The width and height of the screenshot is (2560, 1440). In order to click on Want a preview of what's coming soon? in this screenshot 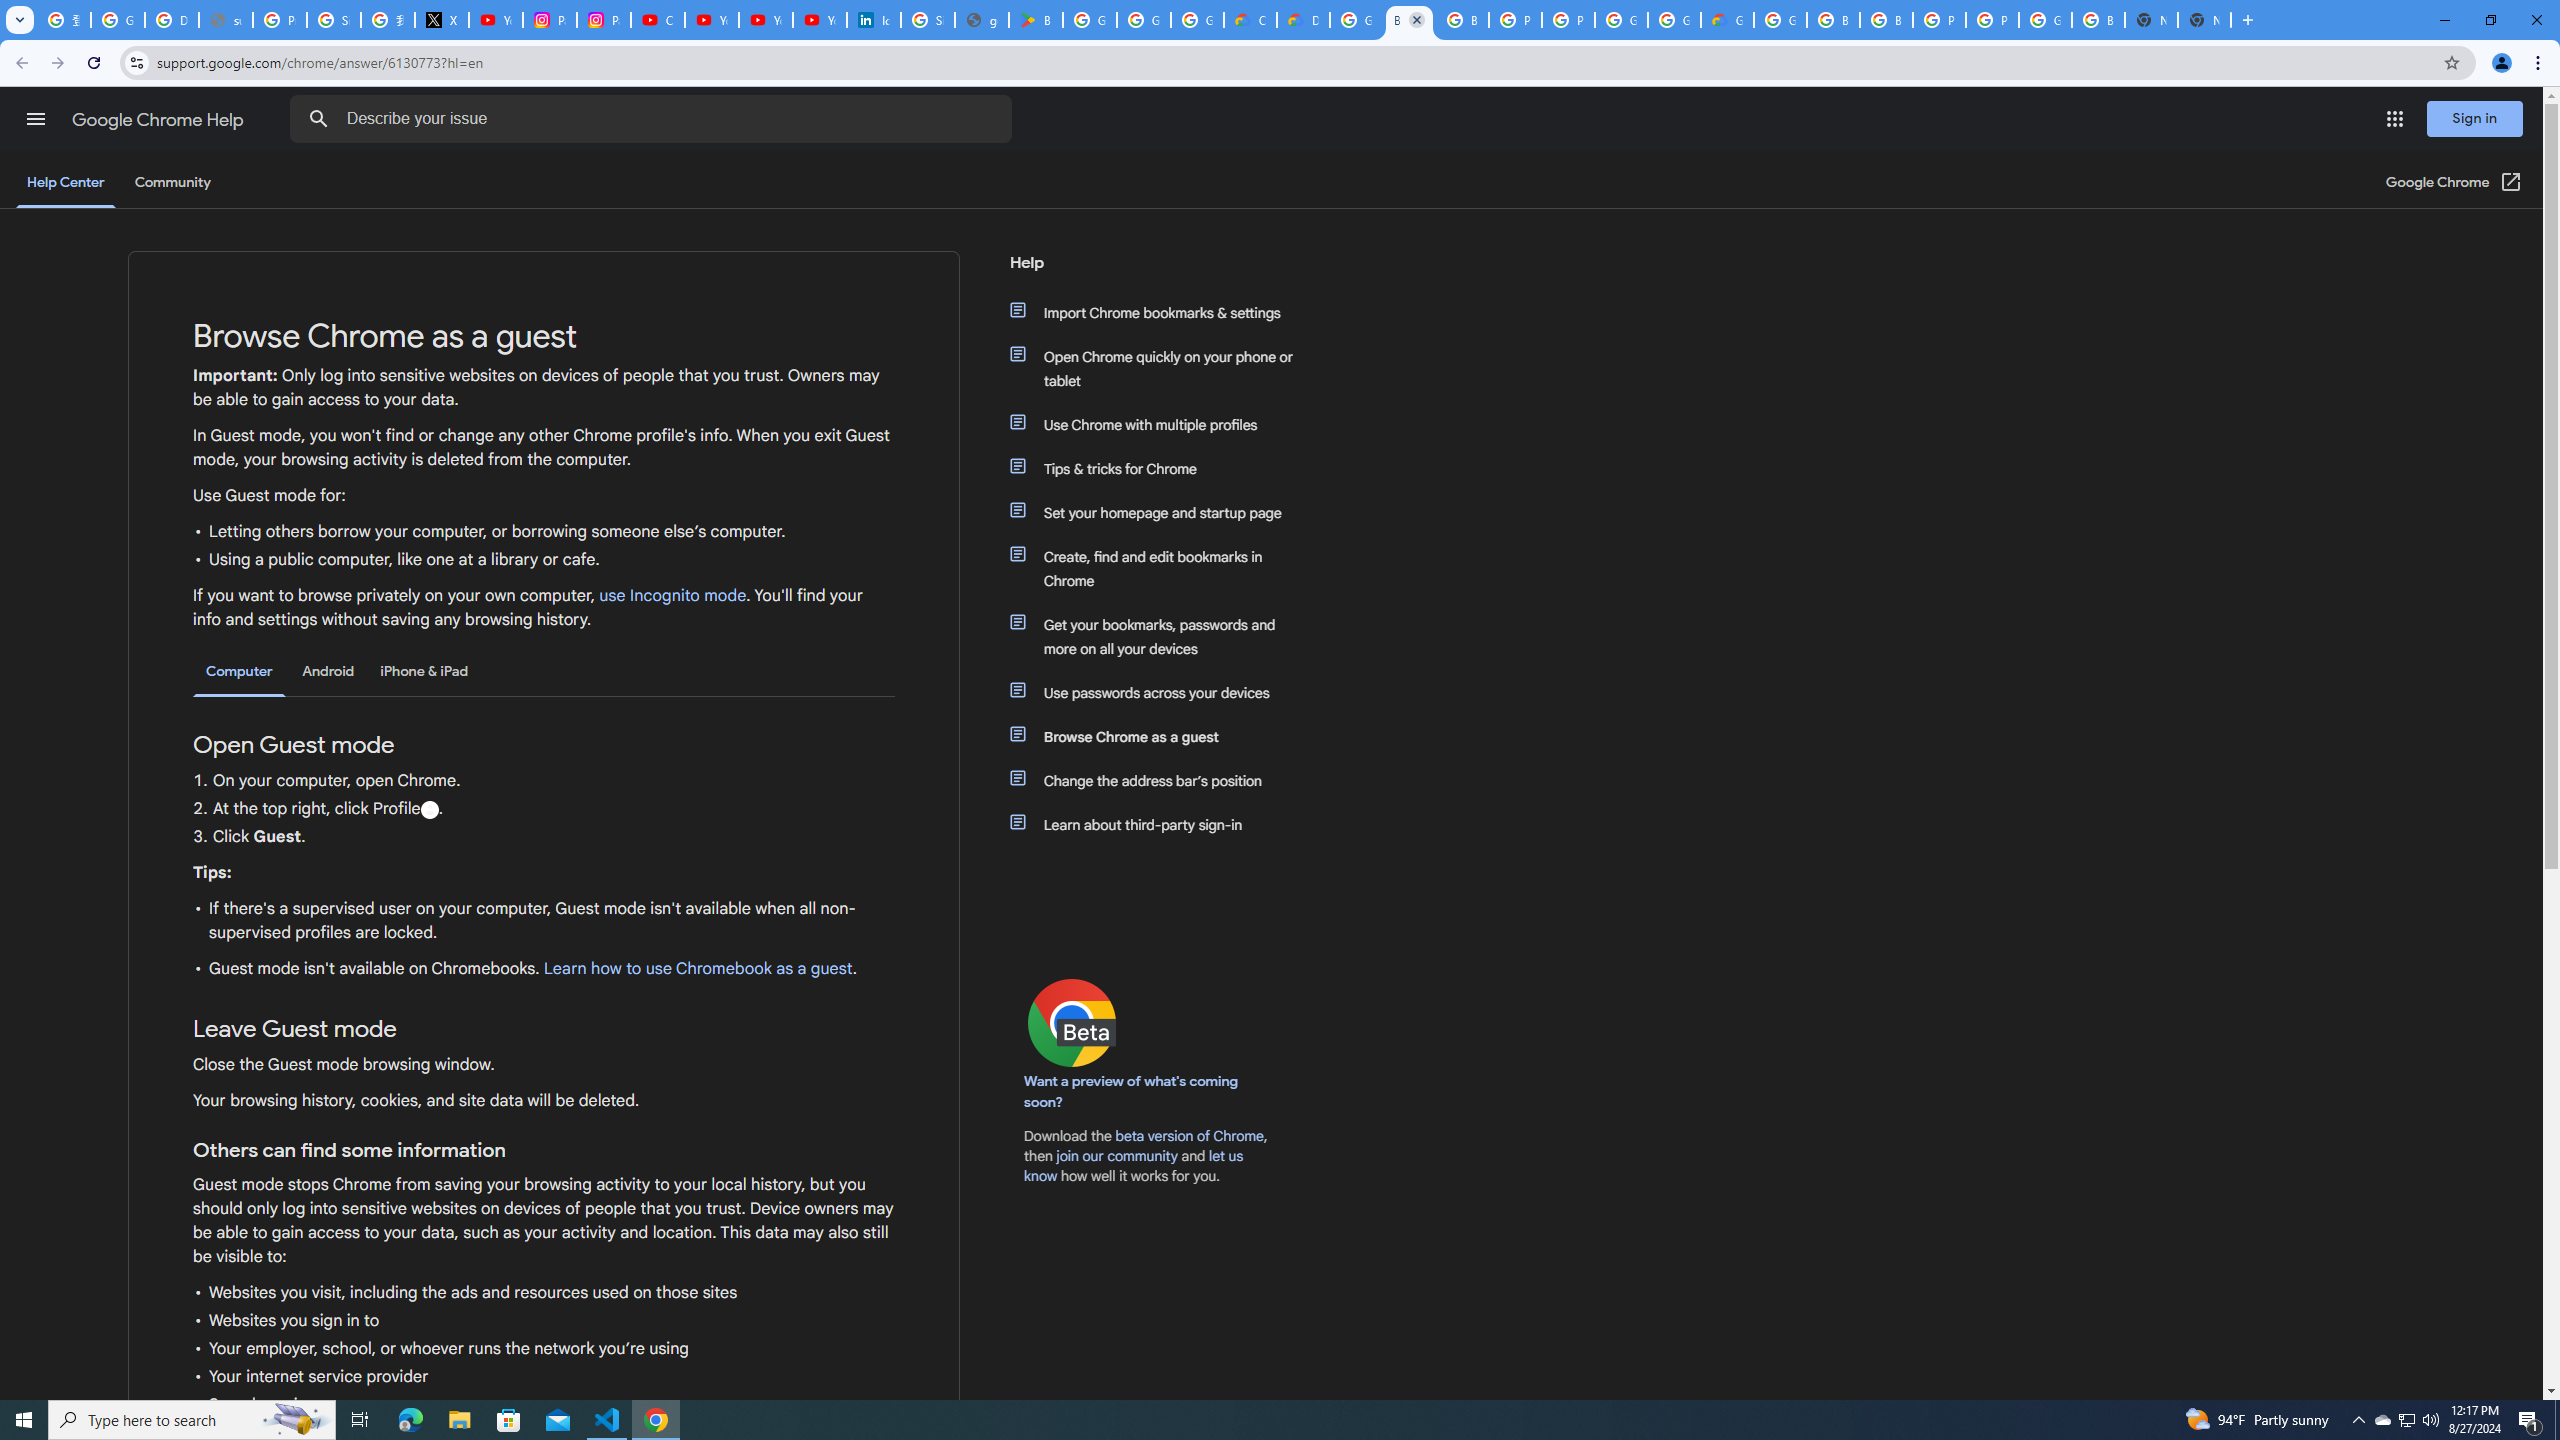, I will do `click(1132, 1092)`.